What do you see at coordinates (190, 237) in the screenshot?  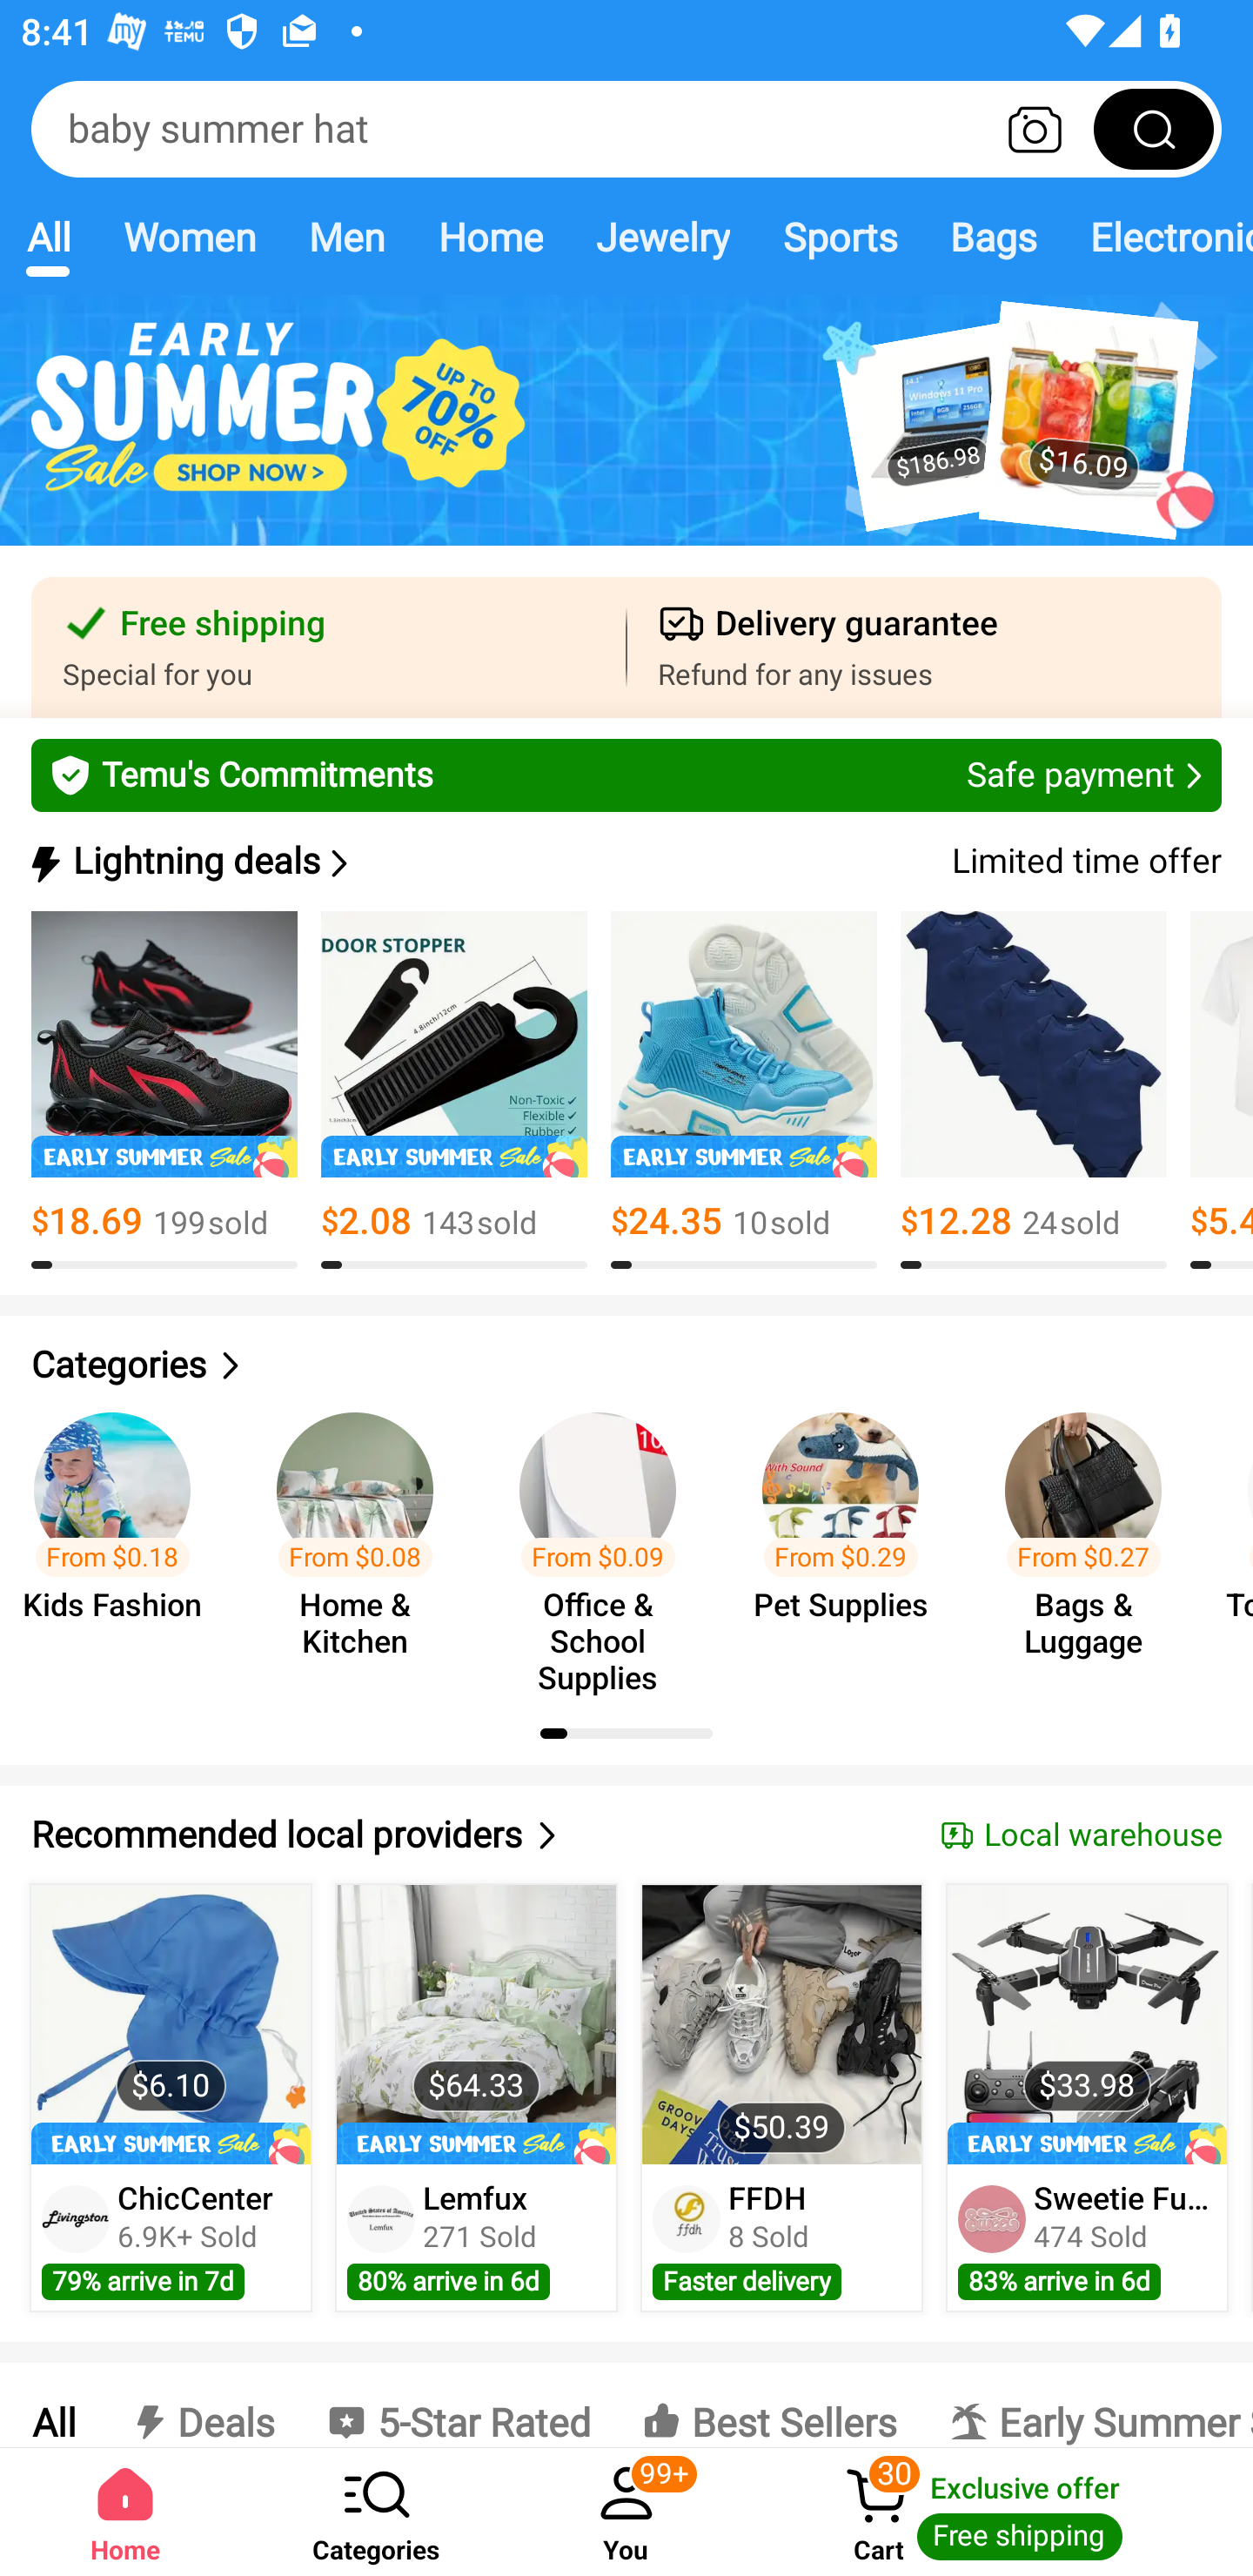 I see `Women` at bounding box center [190, 237].